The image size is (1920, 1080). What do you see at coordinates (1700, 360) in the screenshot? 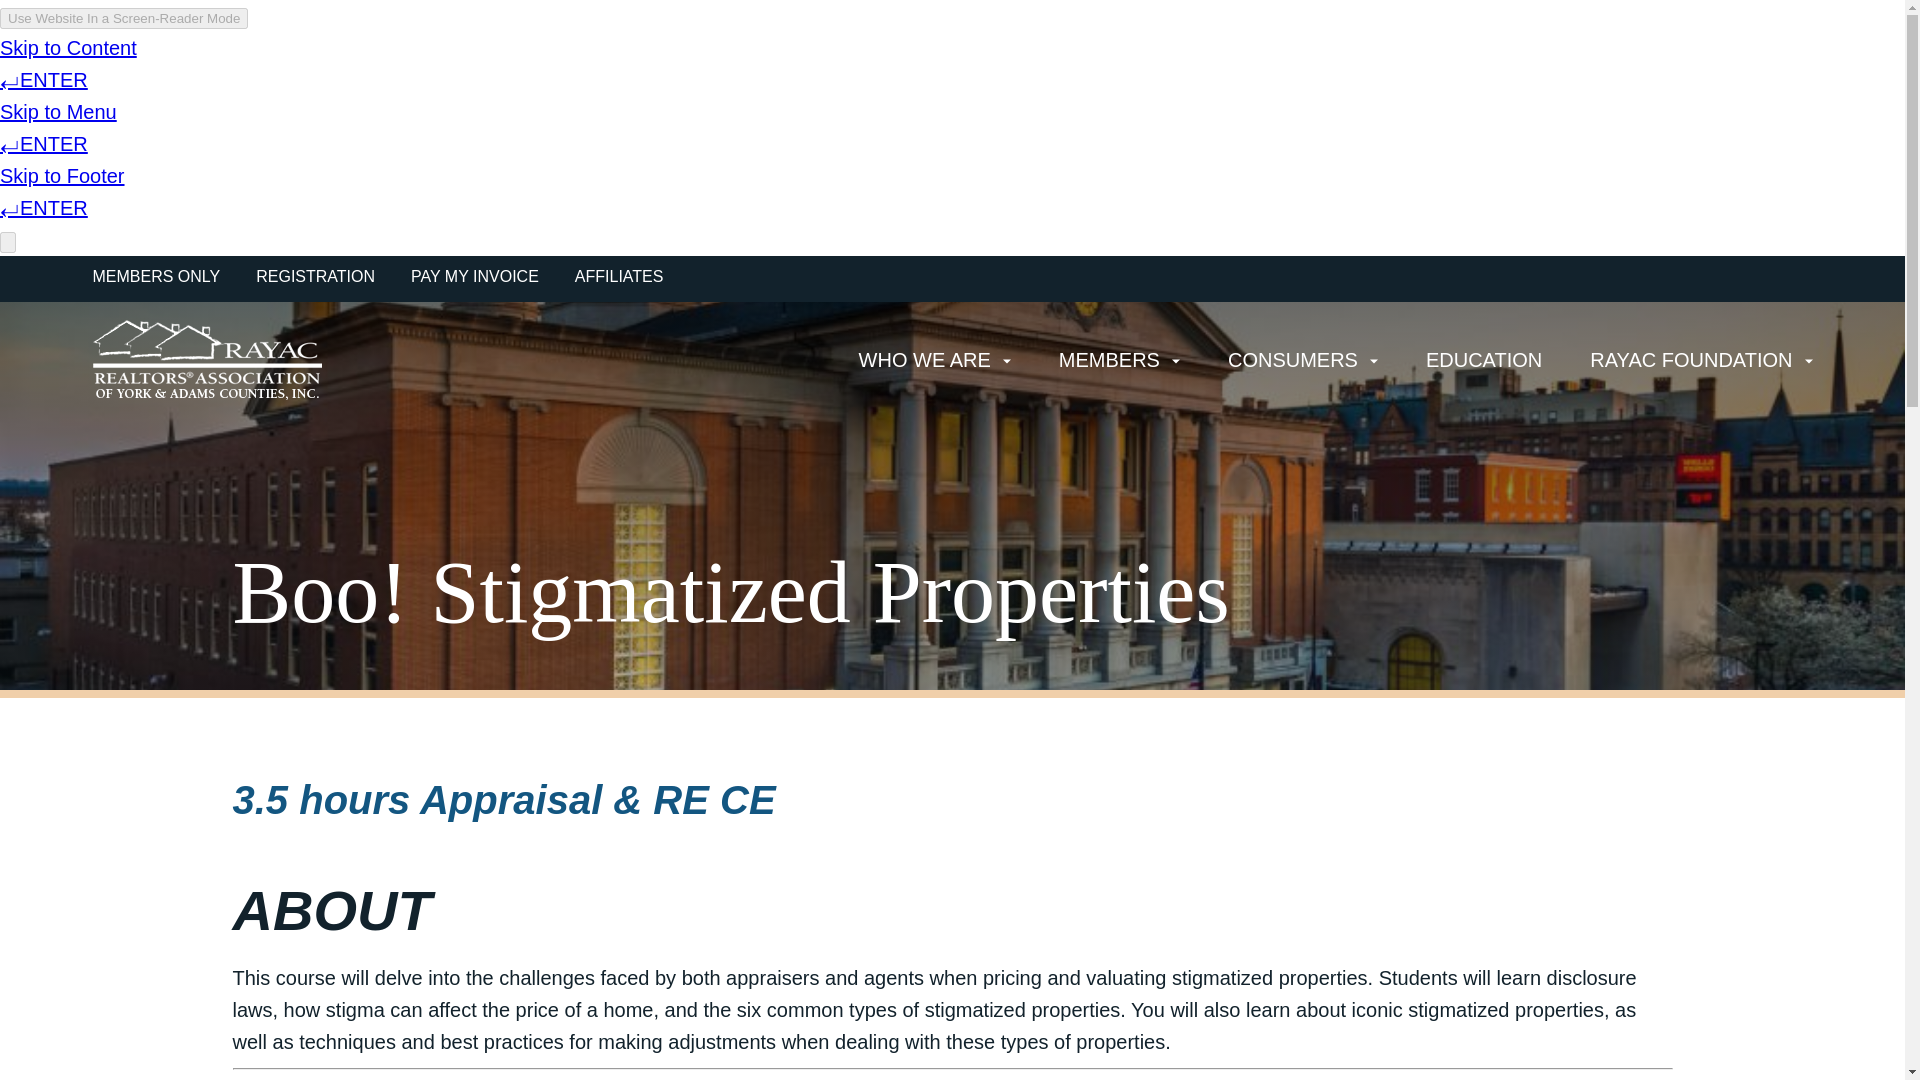
I see `RAYAC FOUNDATION` at bounding box center [1700, 360].